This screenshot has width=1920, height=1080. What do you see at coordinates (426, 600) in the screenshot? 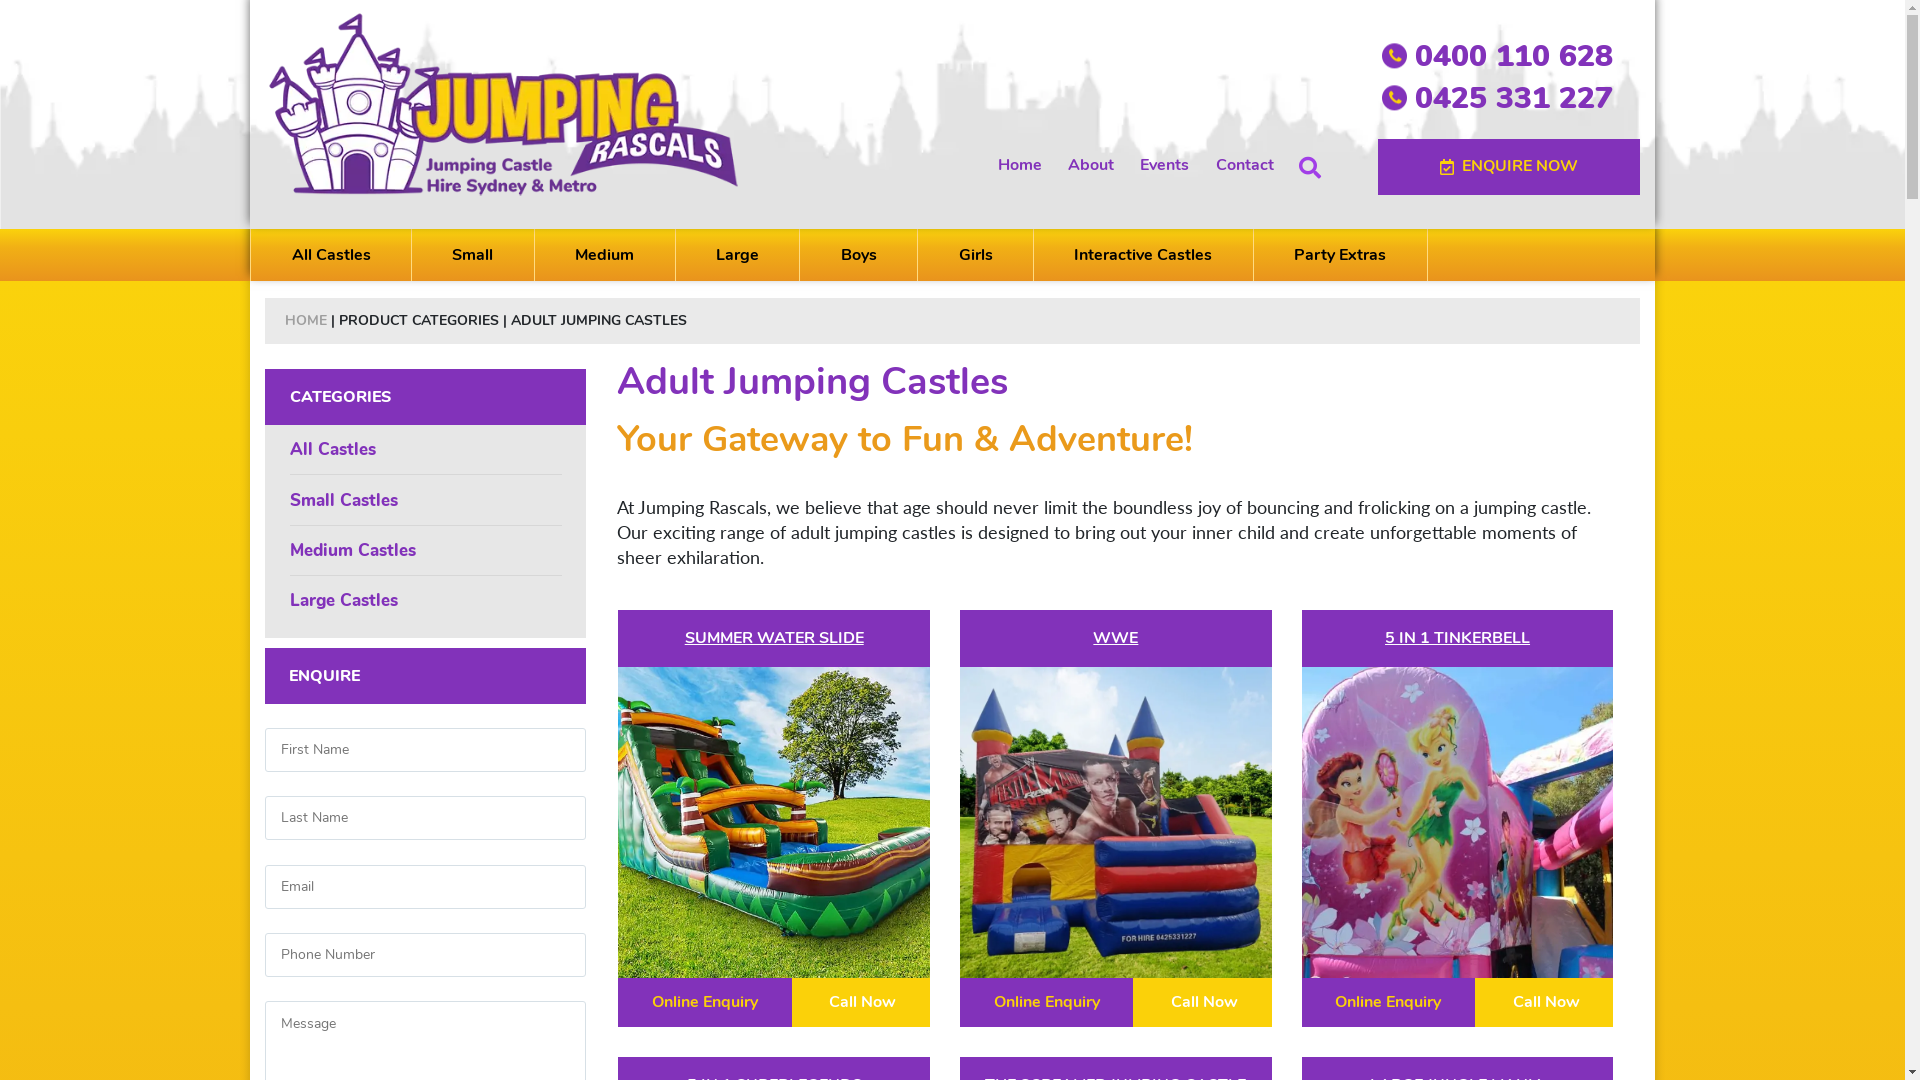
I see `Large Castles` at bounding box center [426, 600].